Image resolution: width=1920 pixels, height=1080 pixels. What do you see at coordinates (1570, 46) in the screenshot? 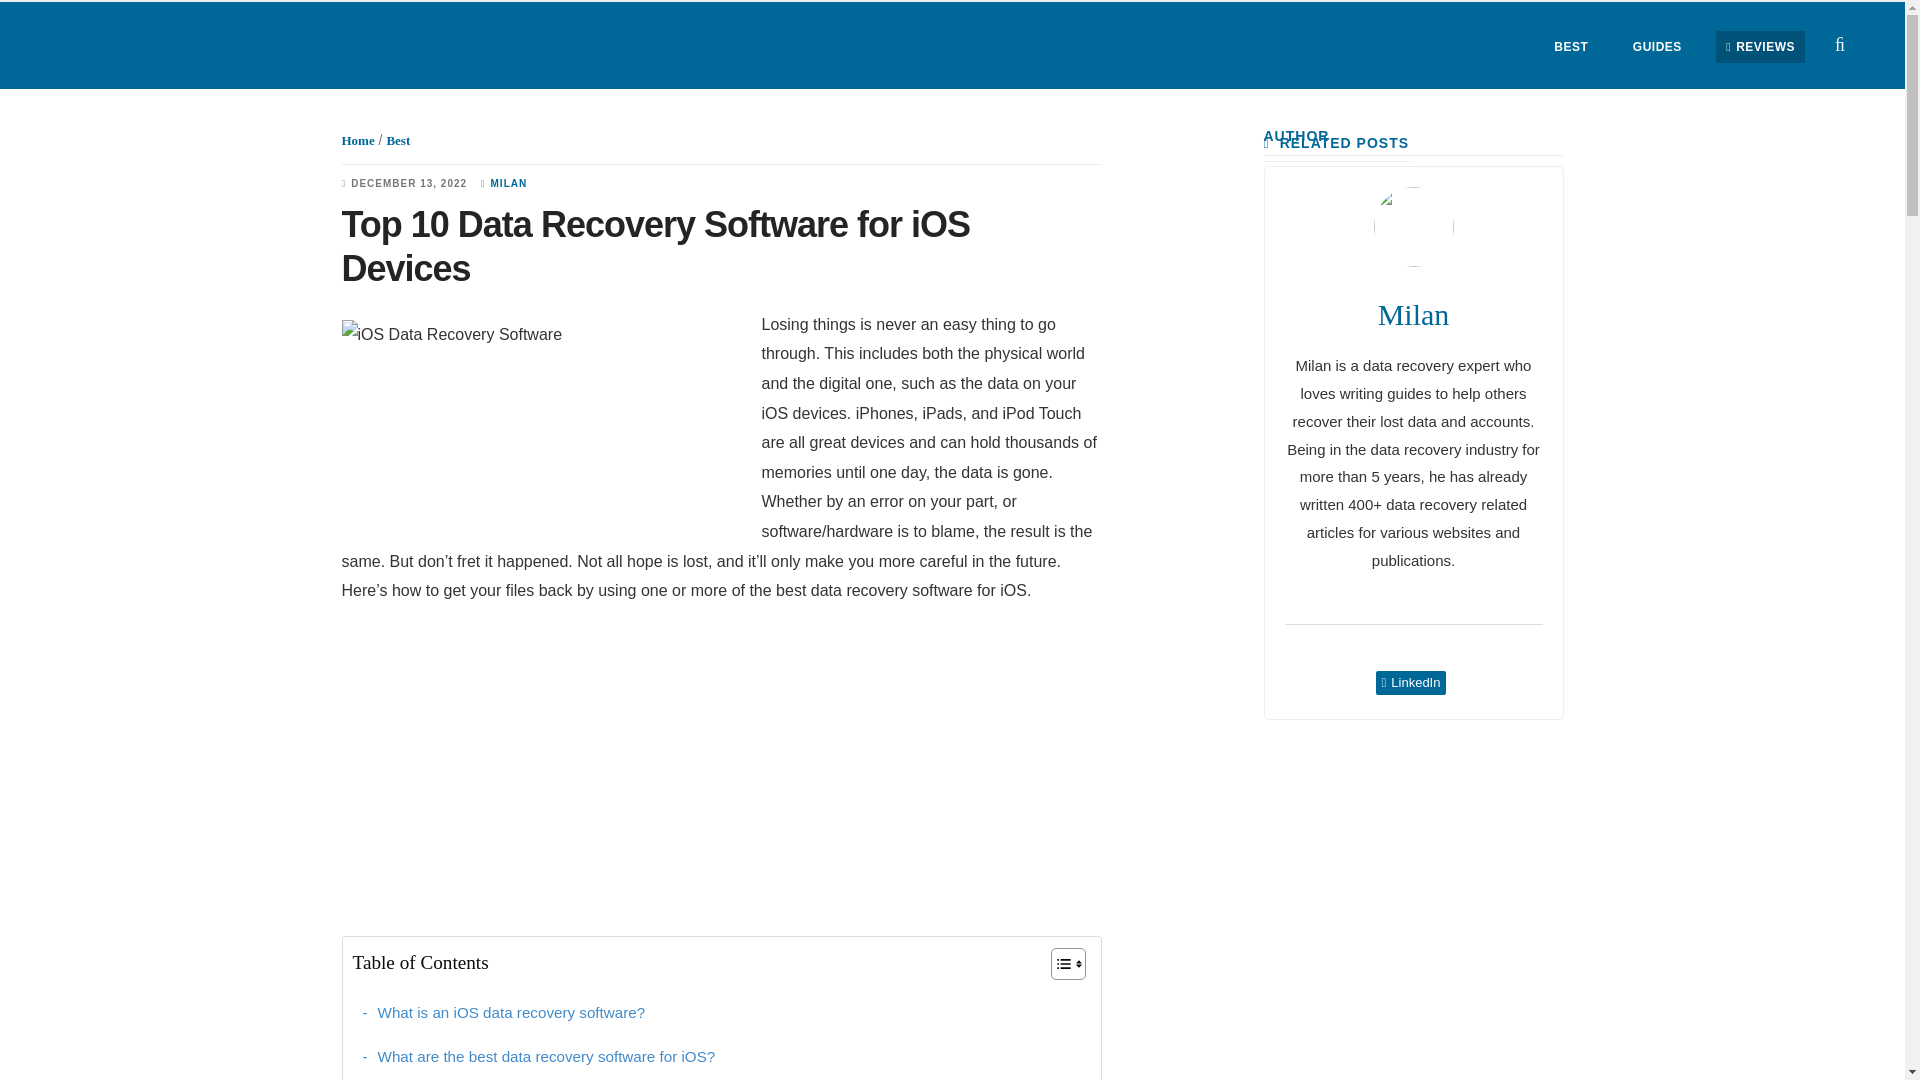
I see `BEST` at bounding box center [1570, 46].